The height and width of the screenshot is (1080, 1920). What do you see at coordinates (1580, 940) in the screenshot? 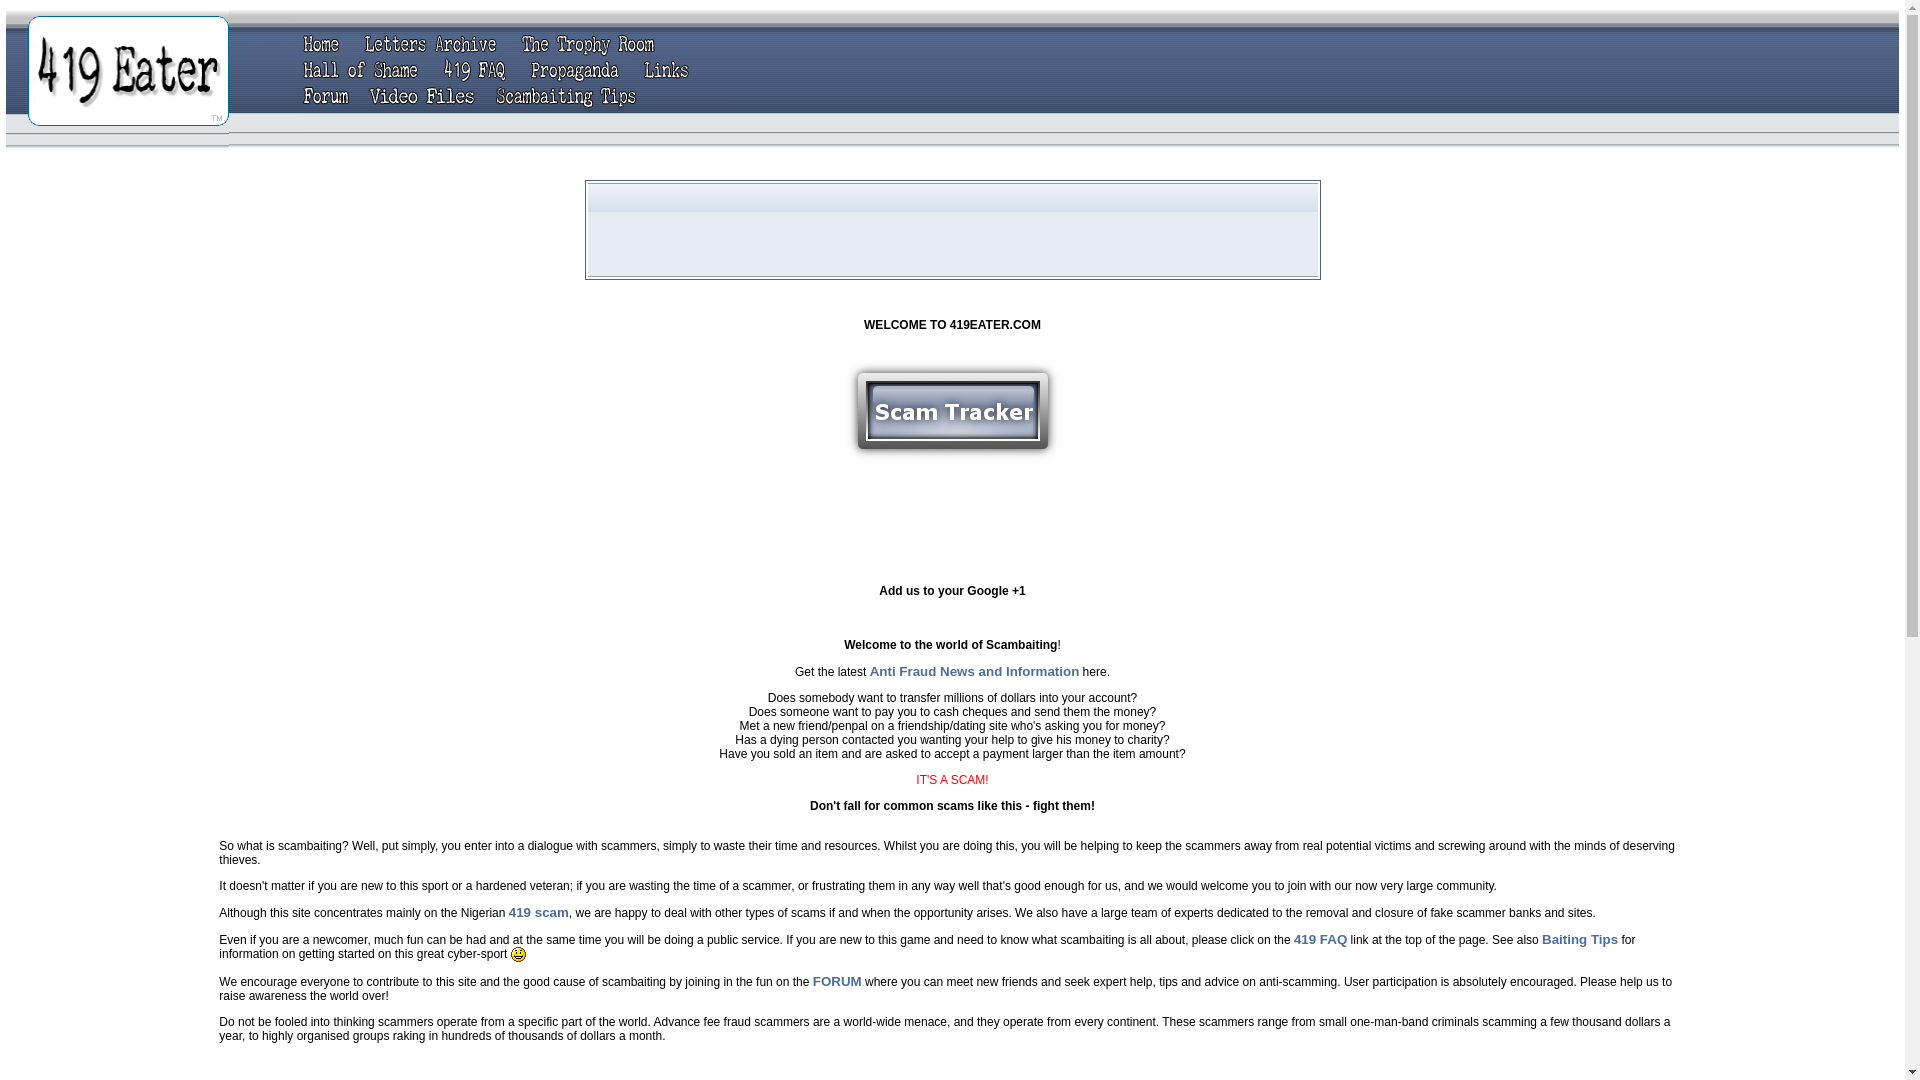
I see `Baiting Tips` at bounding box center [1580, 940].